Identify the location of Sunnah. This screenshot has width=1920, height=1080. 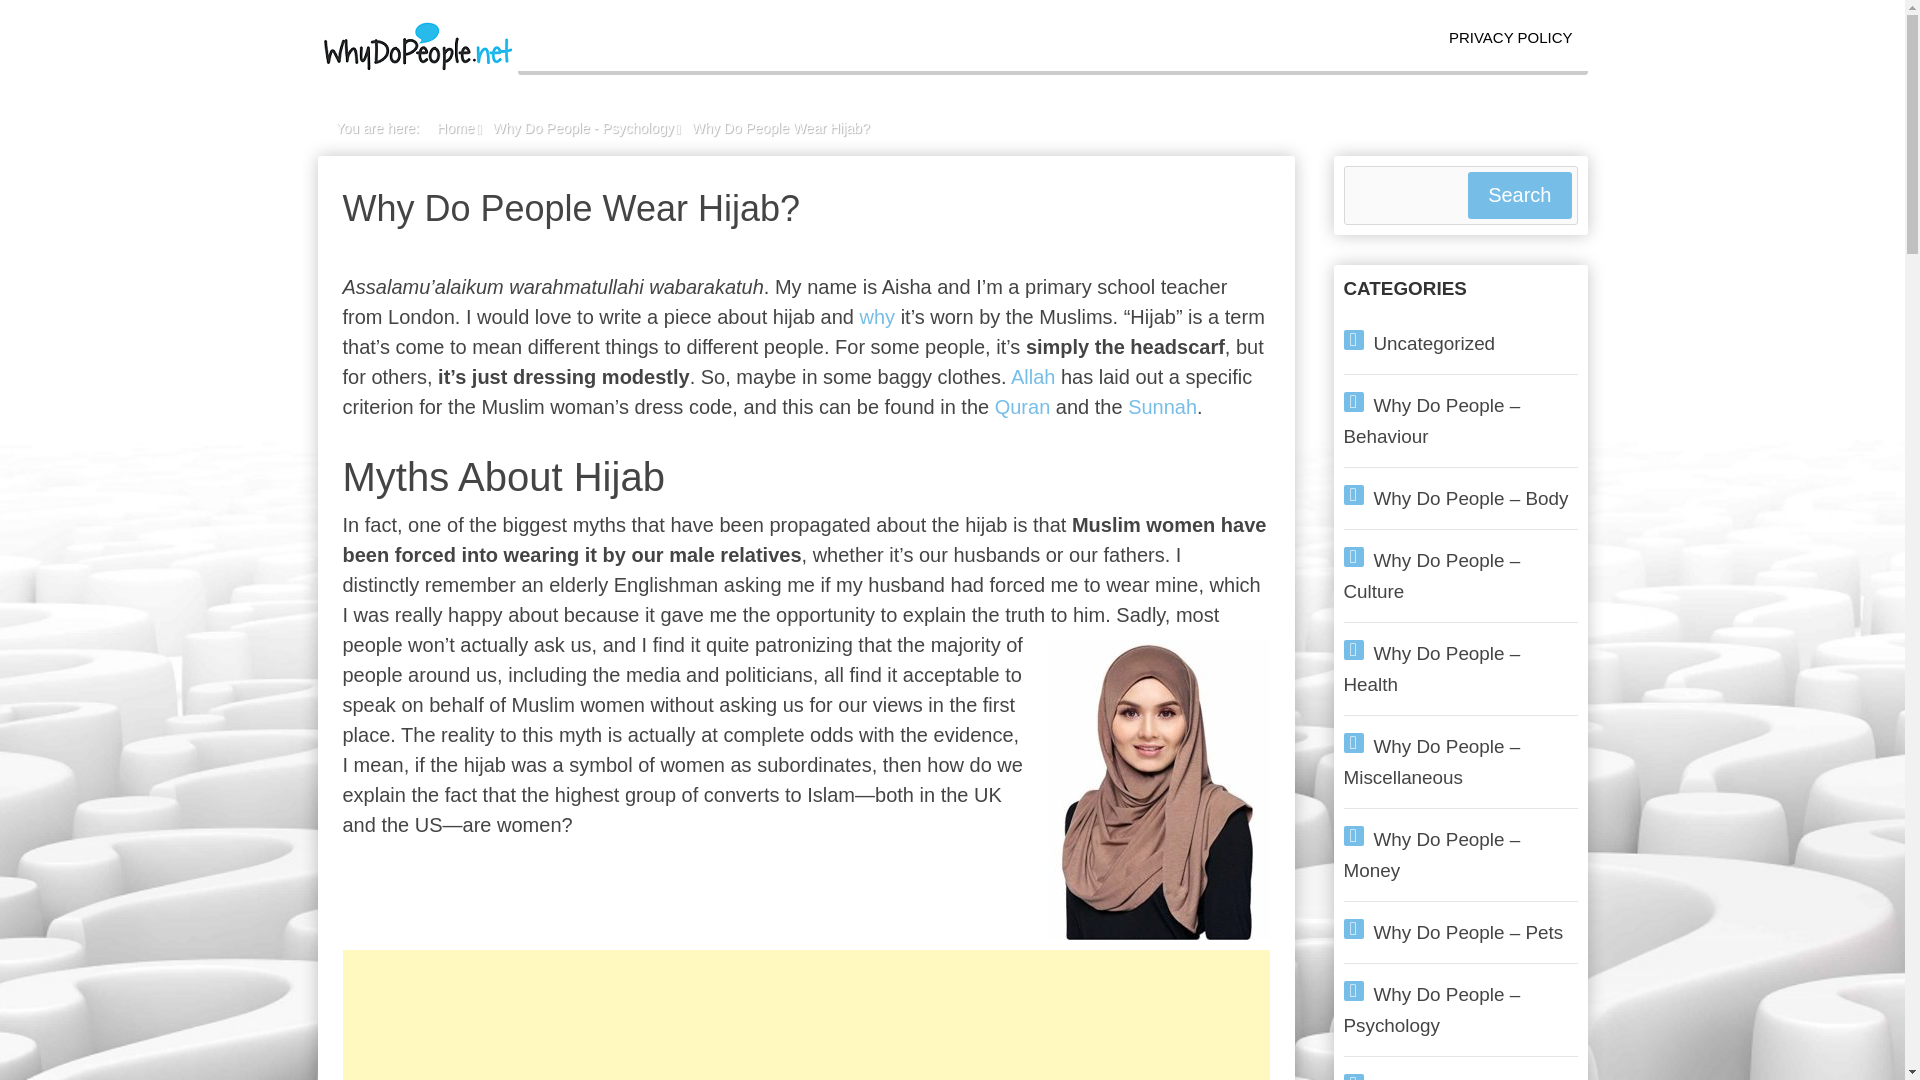
(1162, 406).